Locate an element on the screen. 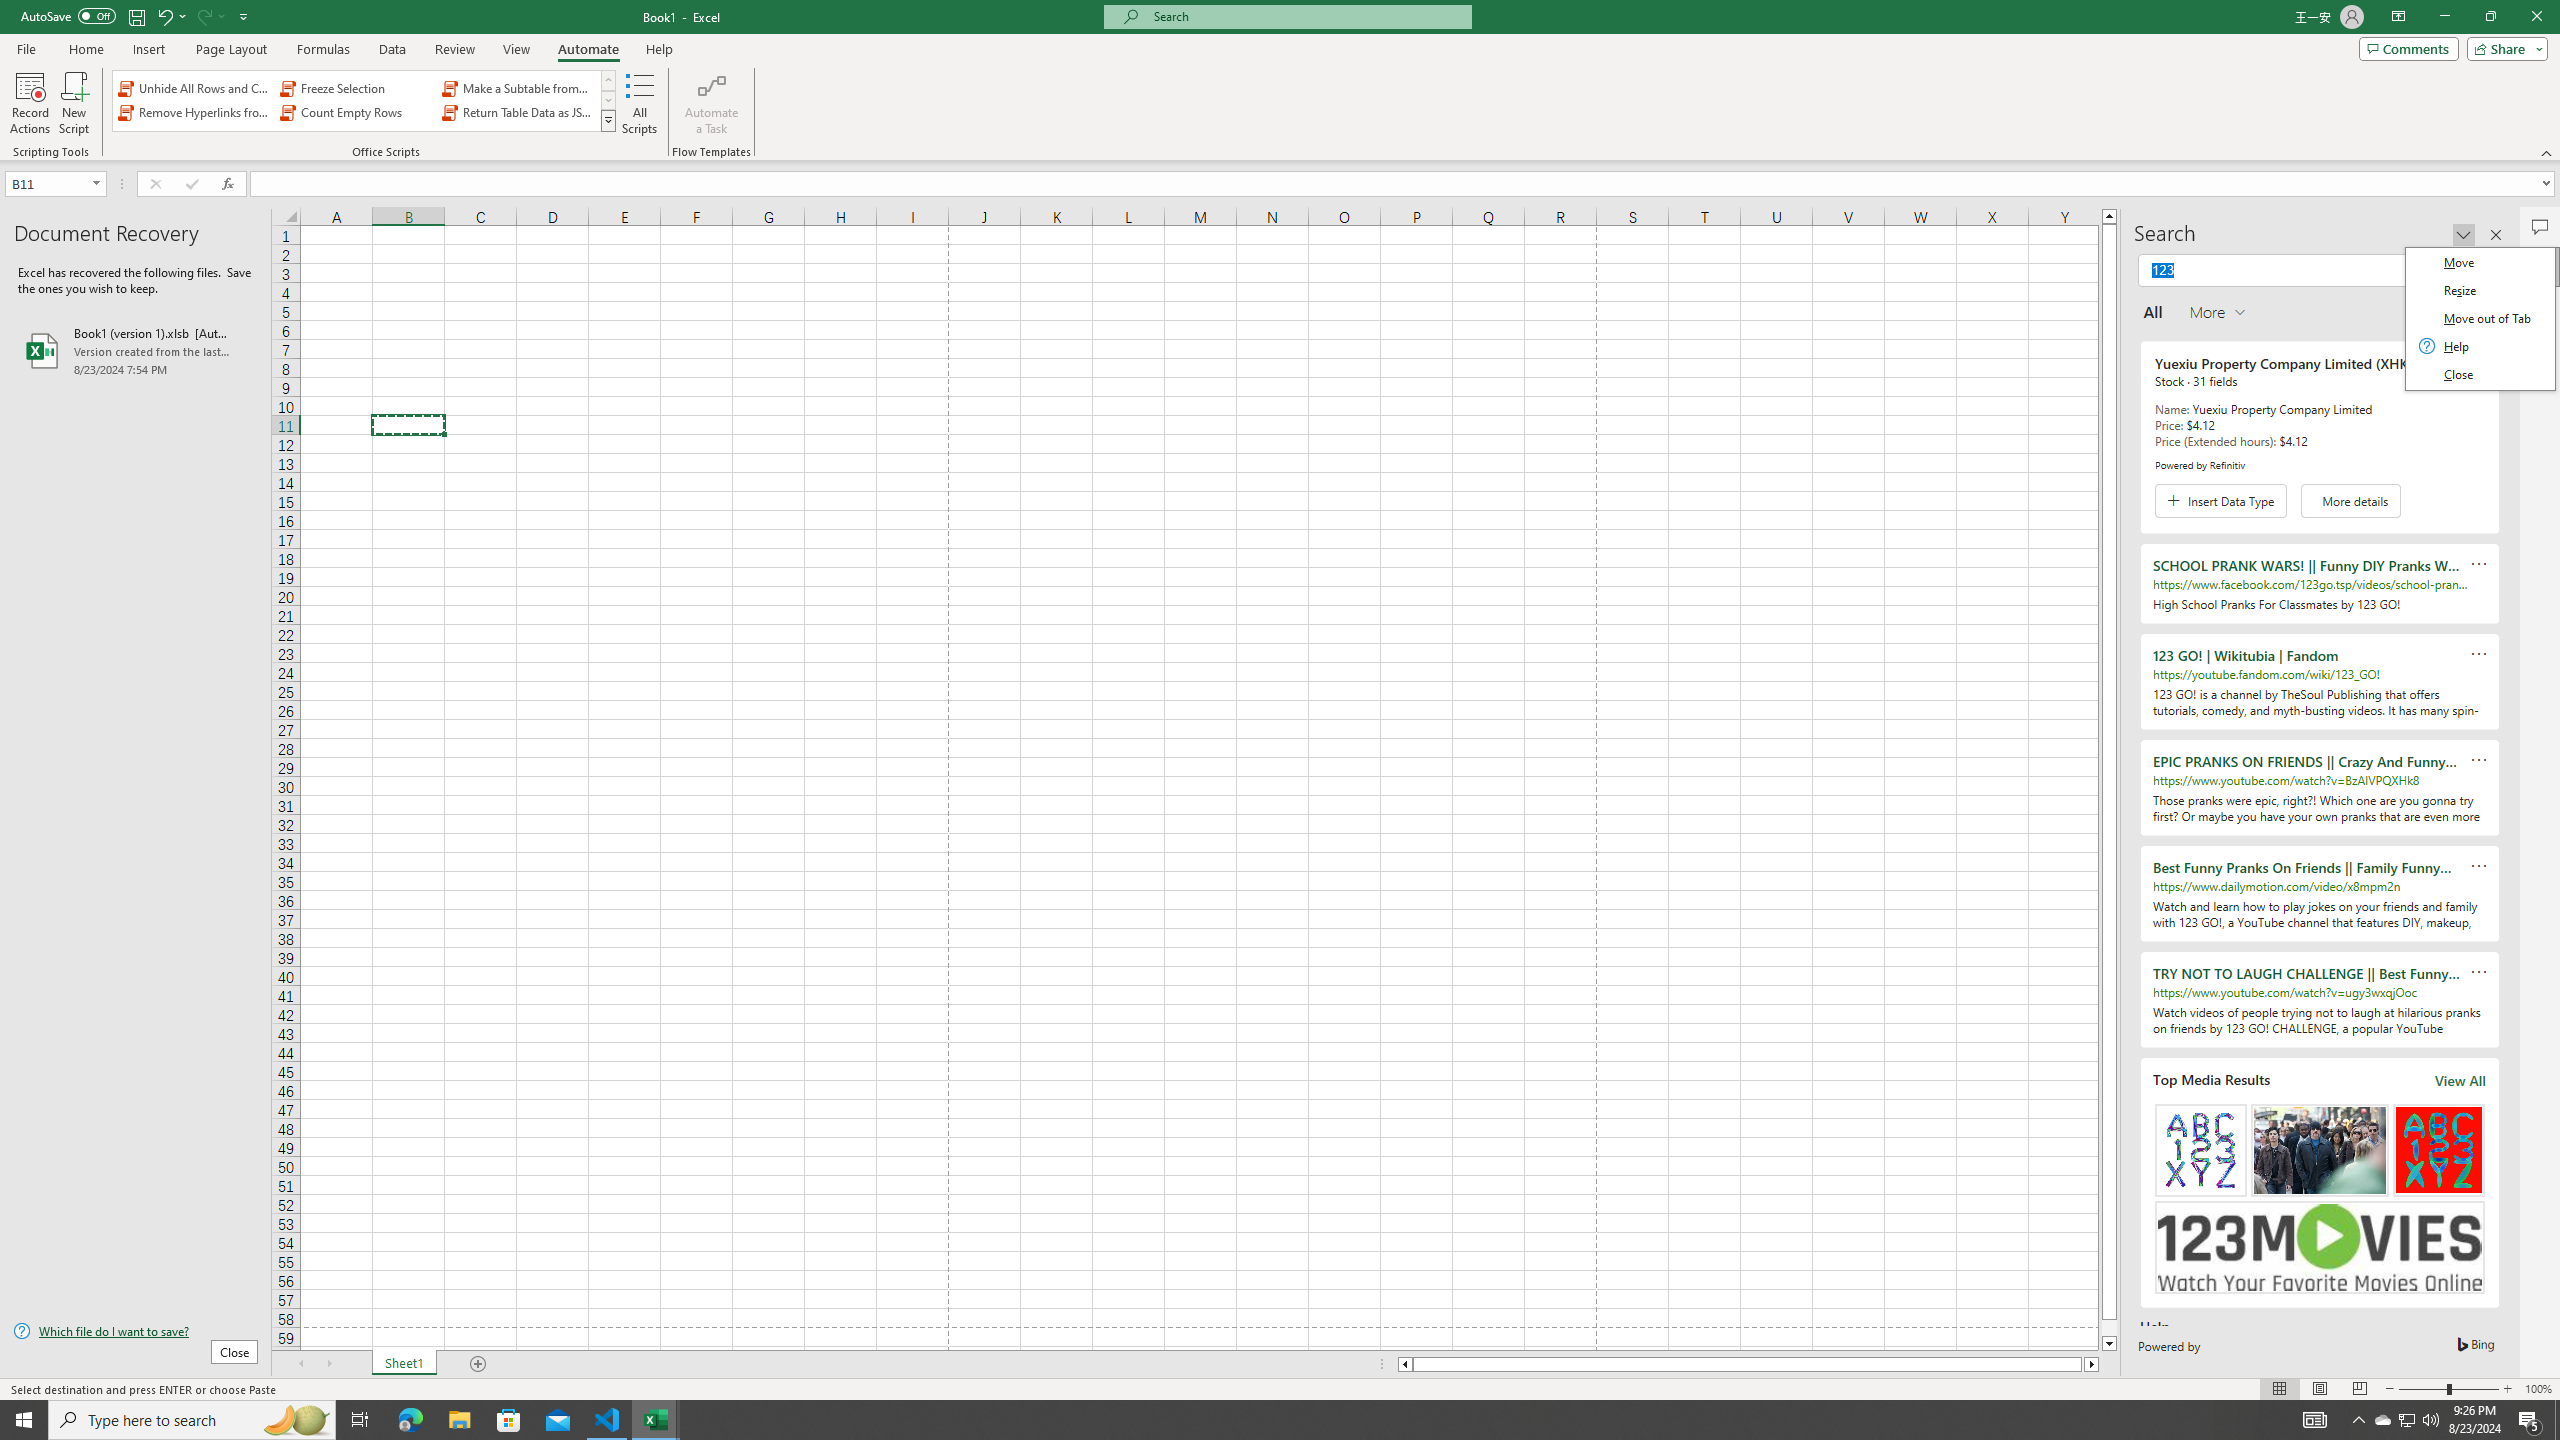  File Explorer is located at coordinates (459, 1420).